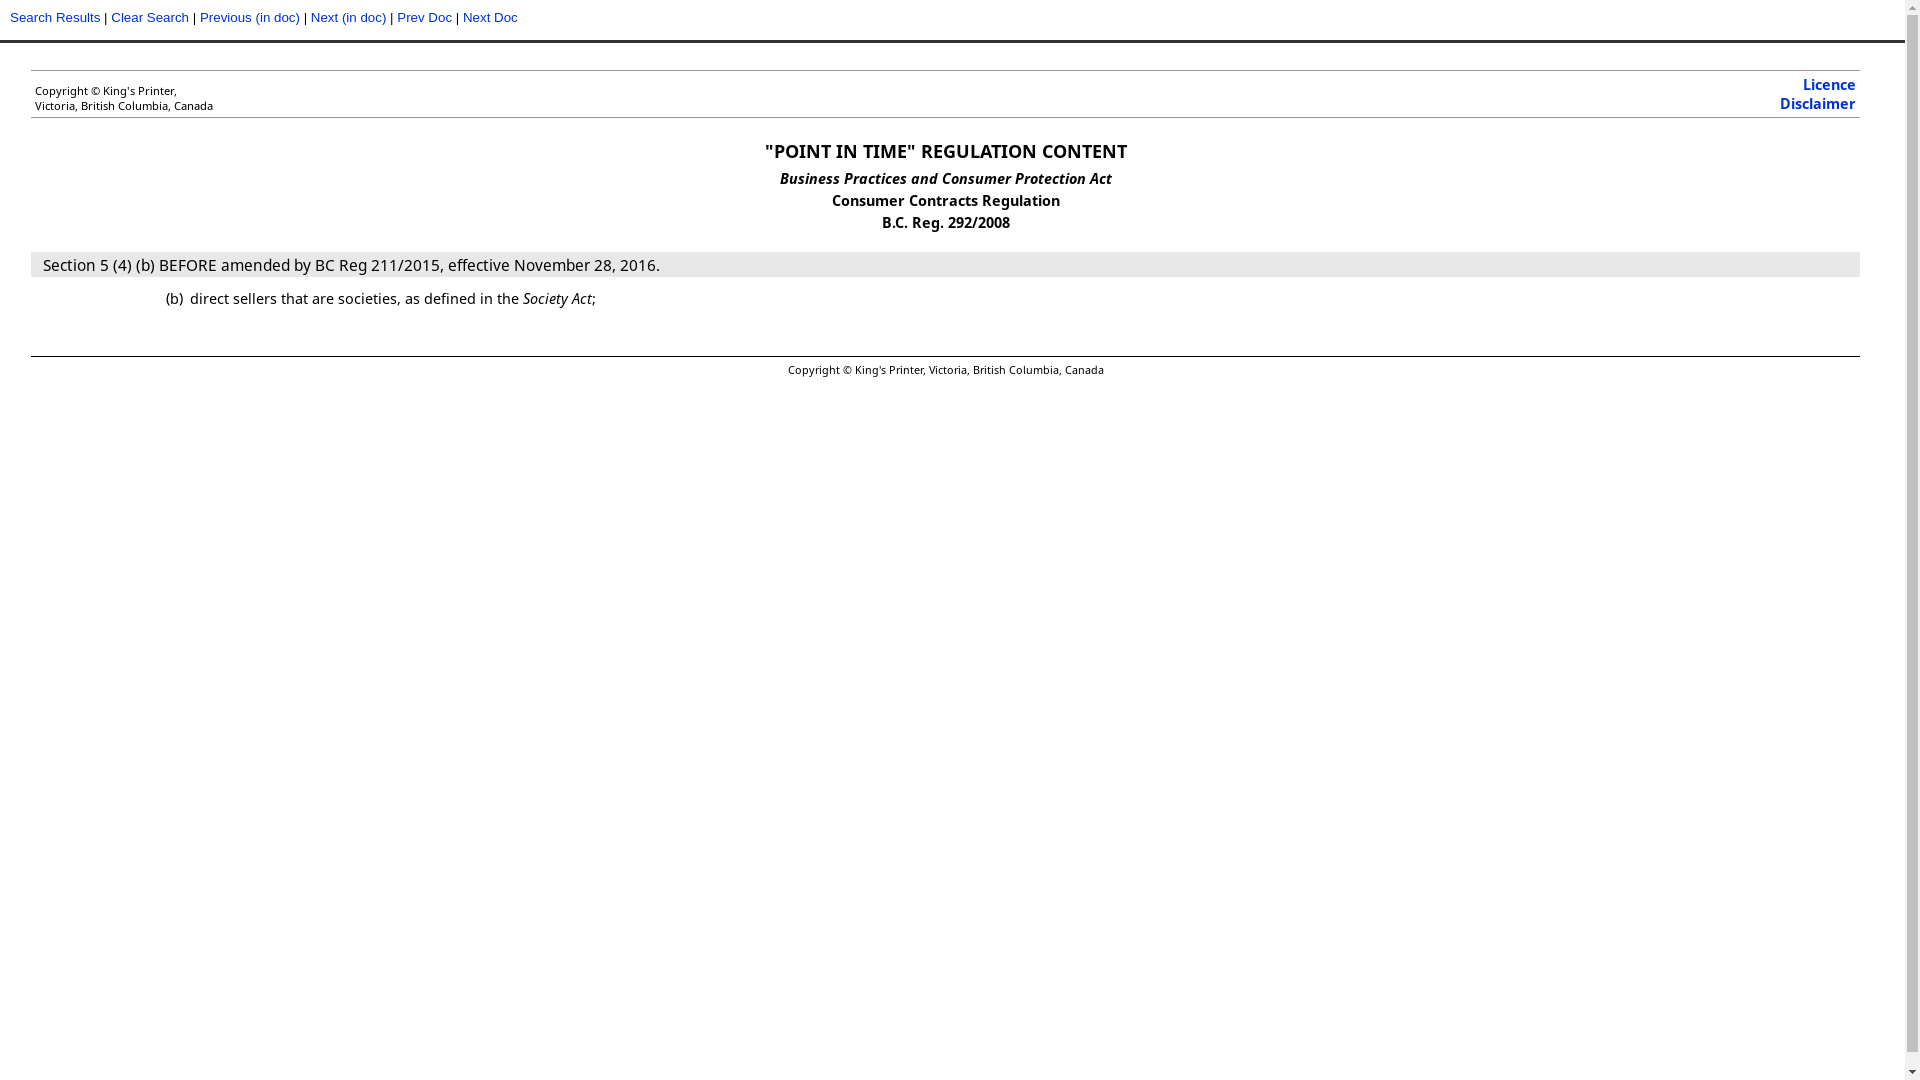 The image size is (1920, 1080). I want to click on  , so click(41, 266).